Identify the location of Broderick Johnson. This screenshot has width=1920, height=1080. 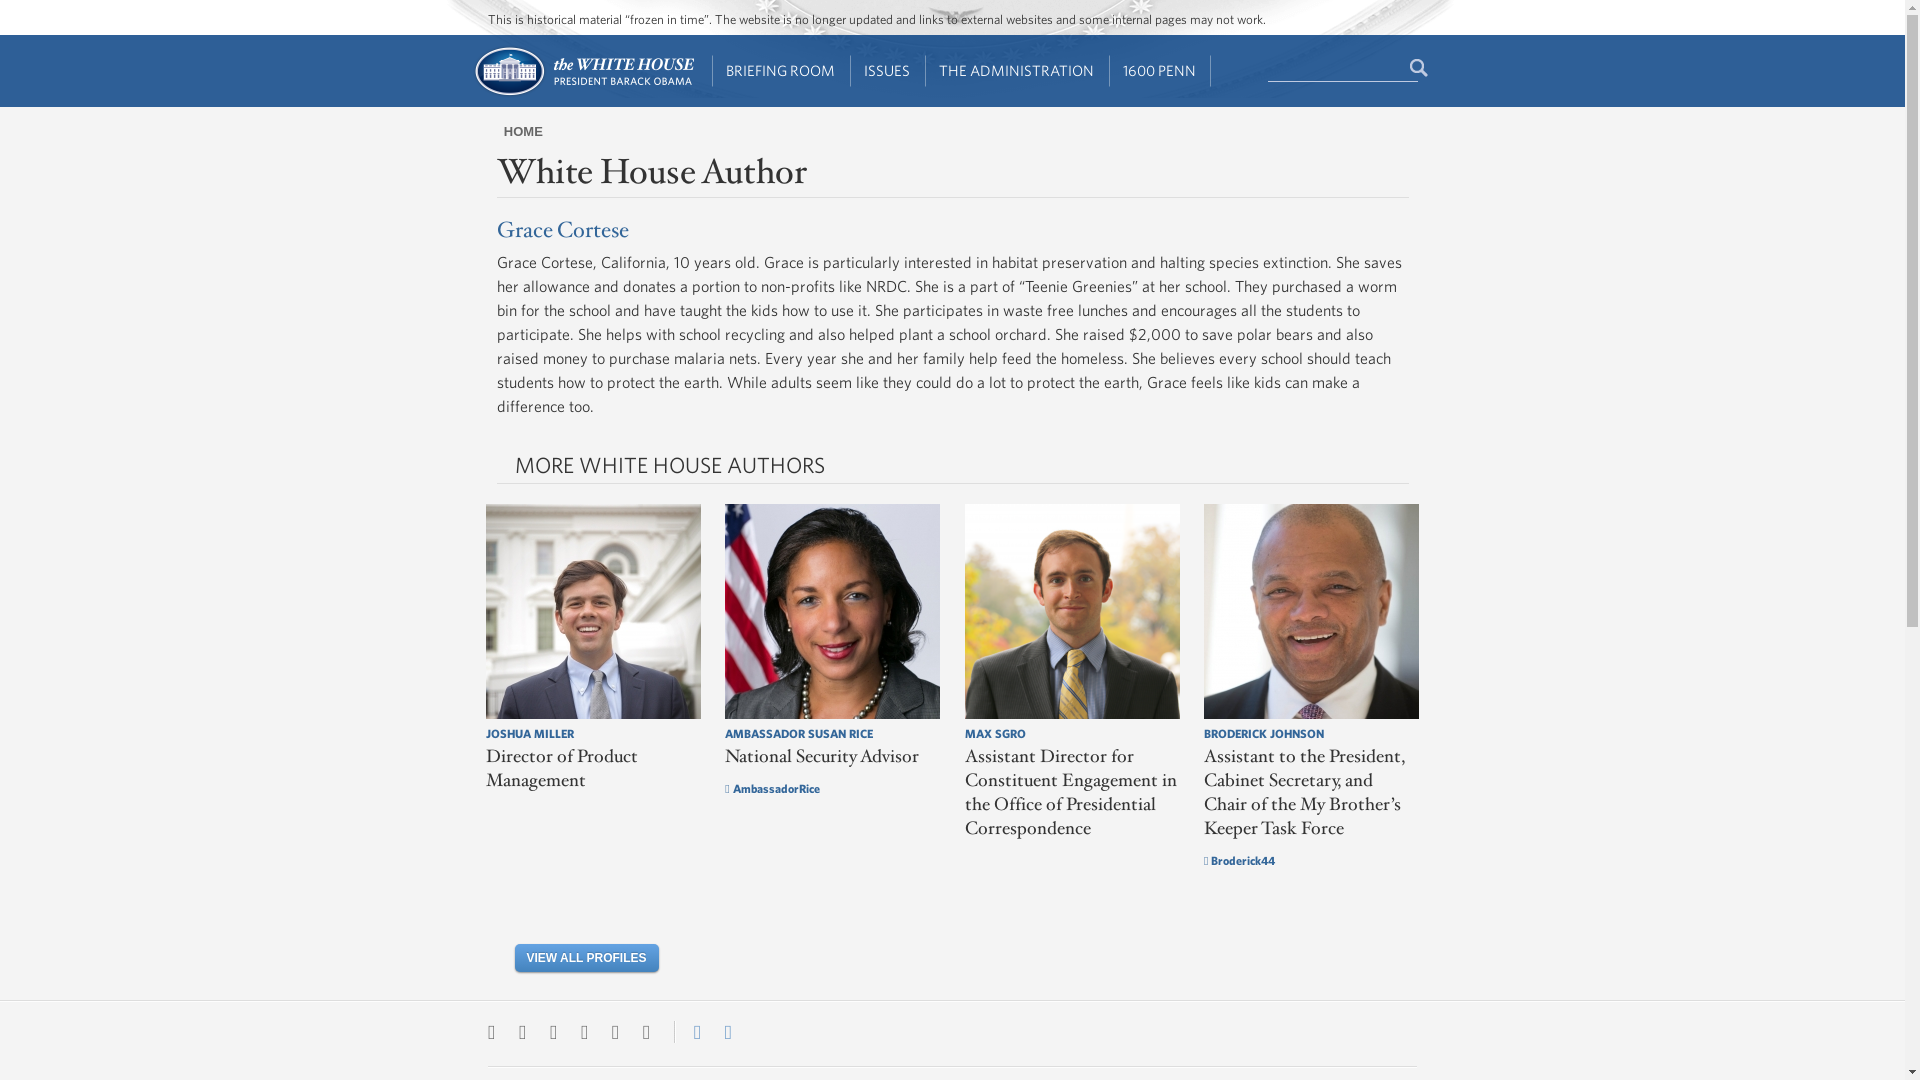
(1310, 612).